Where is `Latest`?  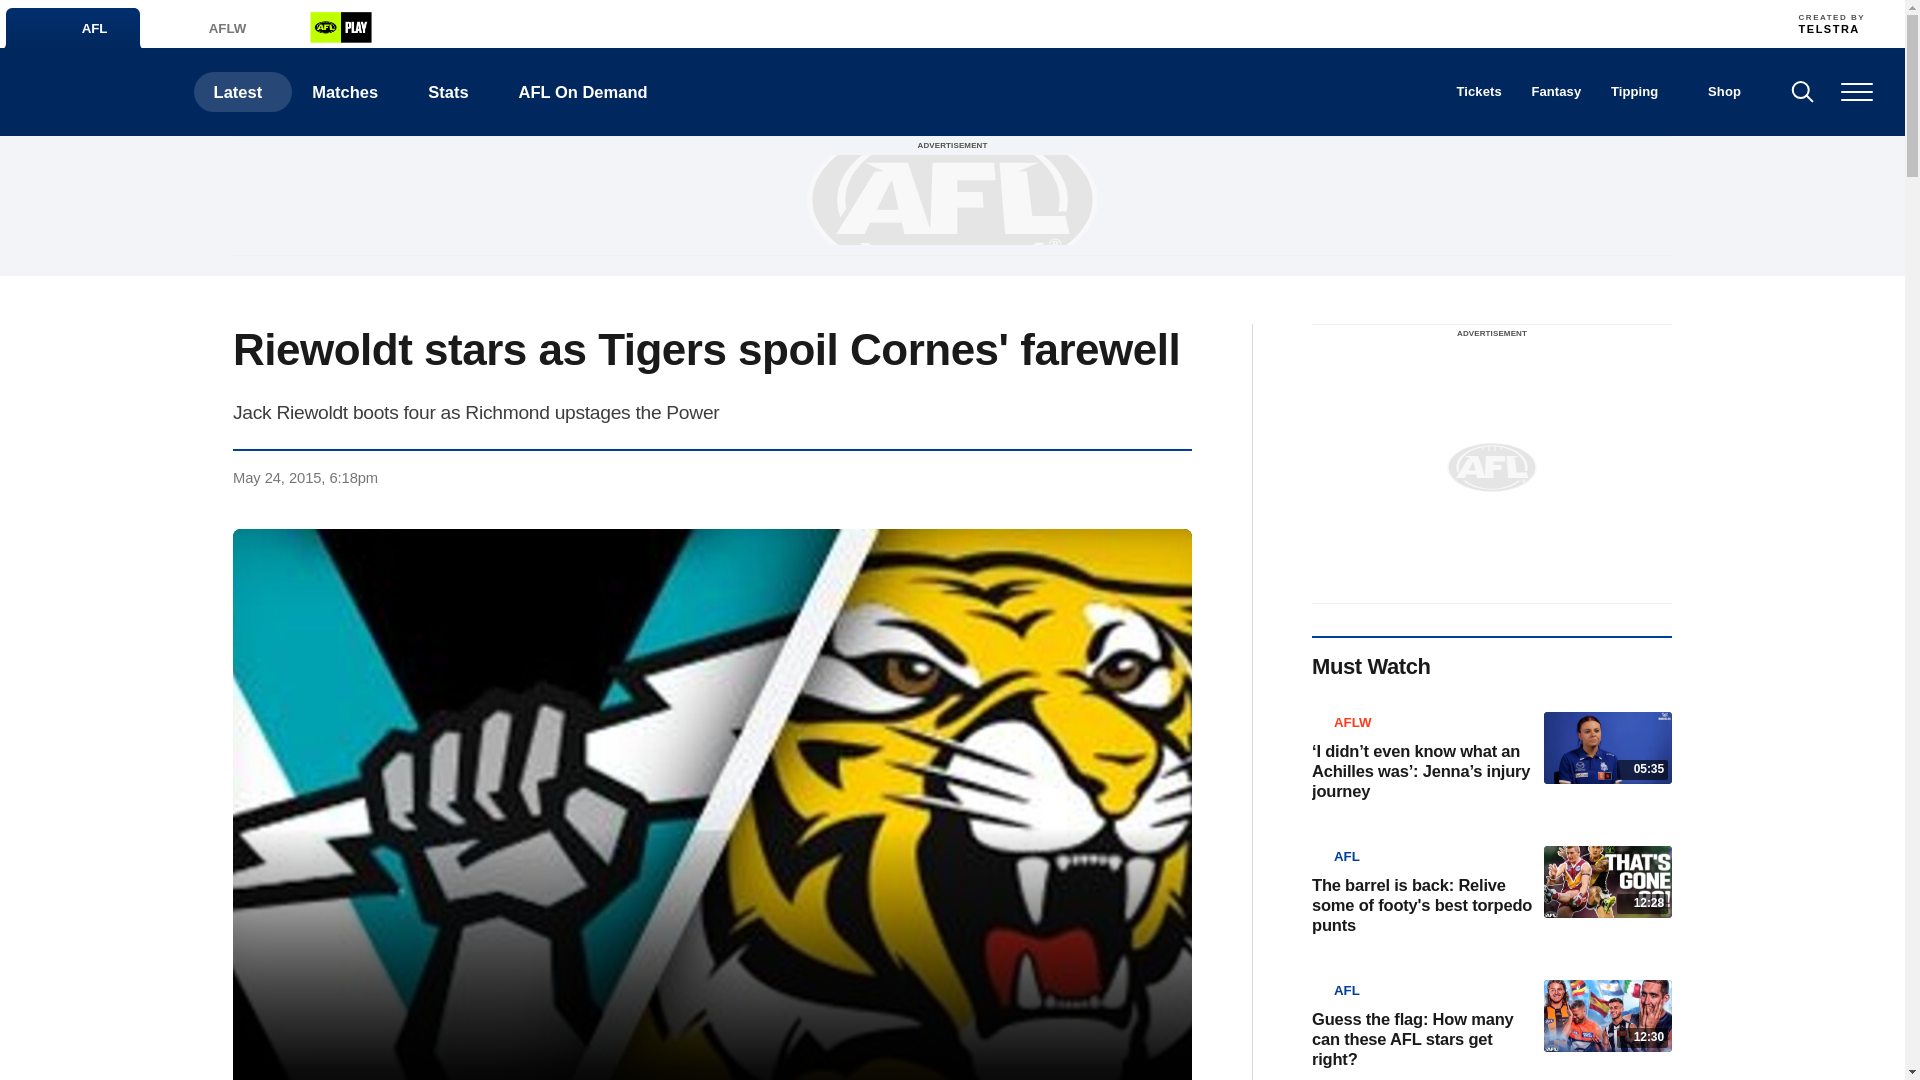 Latest is located at coordinates (243, 92).